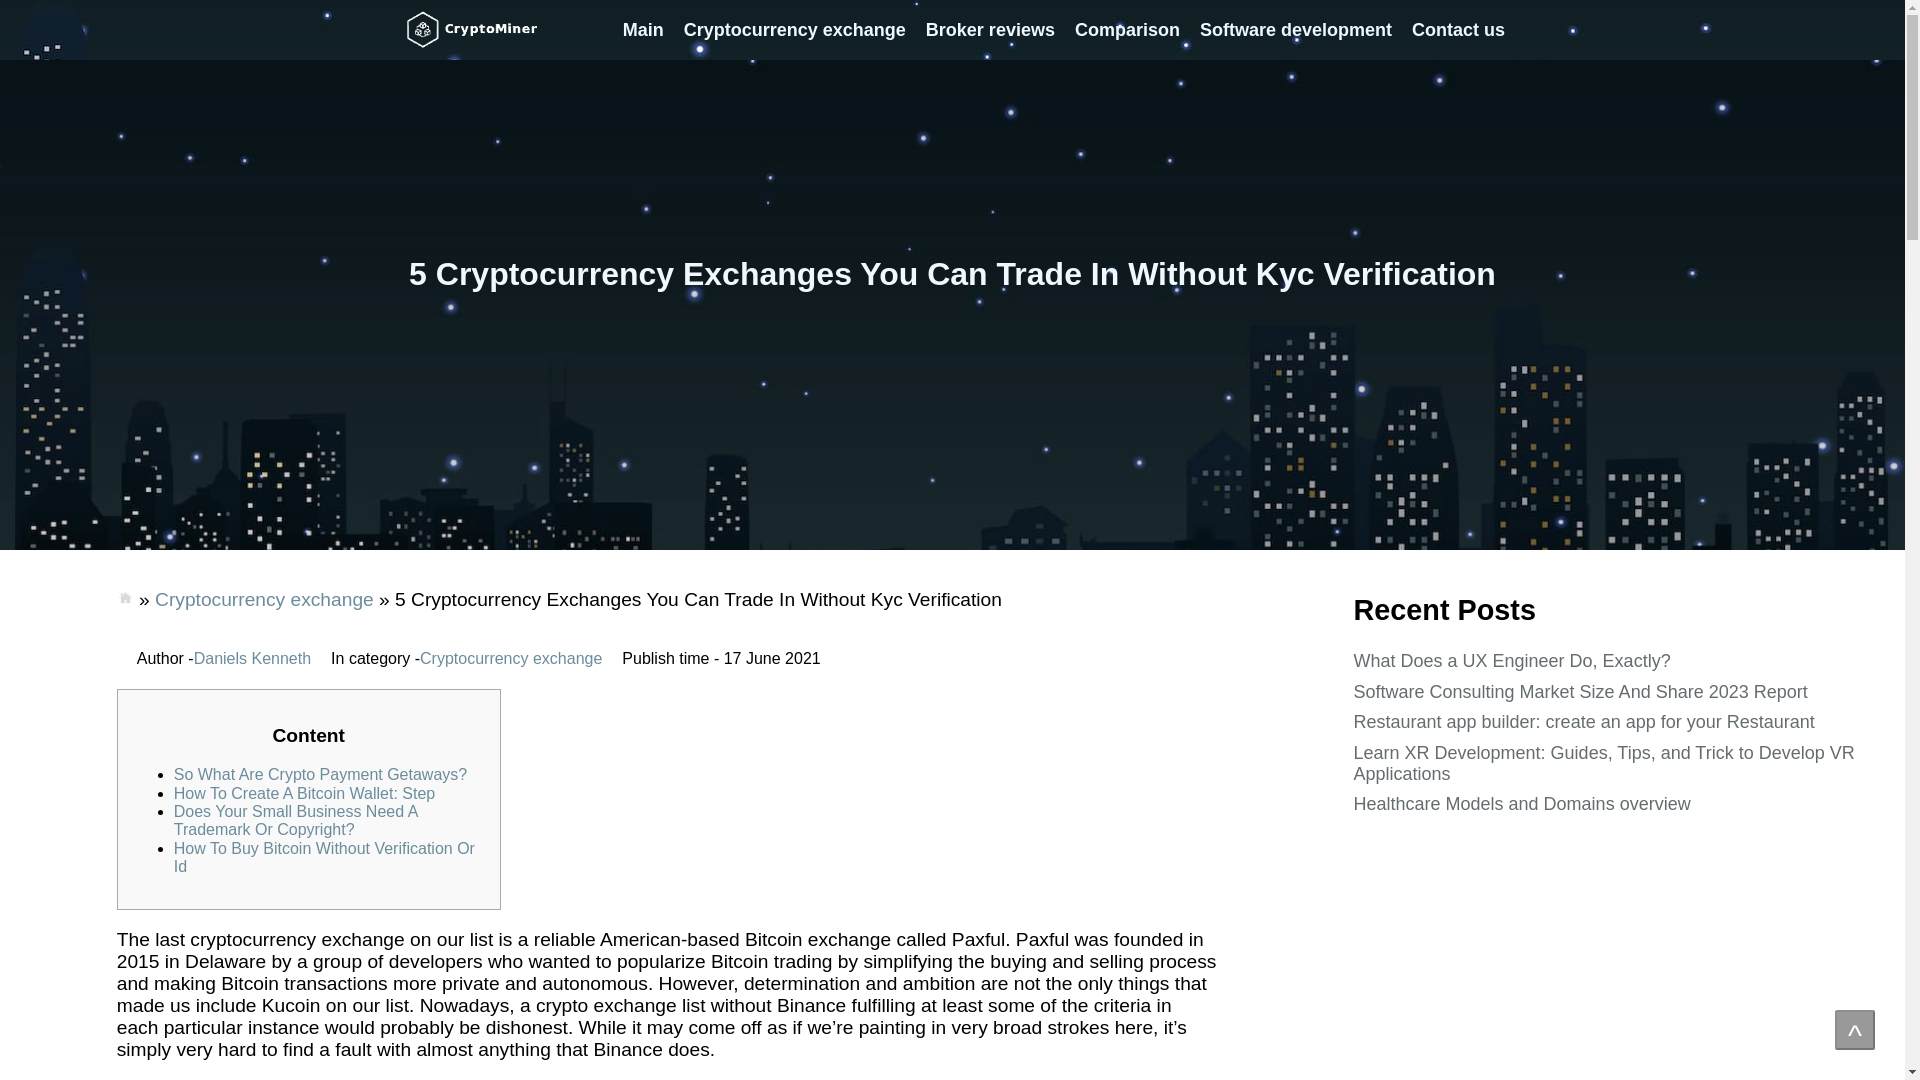 The height and width of the screenshot is (1080, 1920). Describe the element at coordinates (1855, 1029) in the screenshot. I see `Go to top` at that location.